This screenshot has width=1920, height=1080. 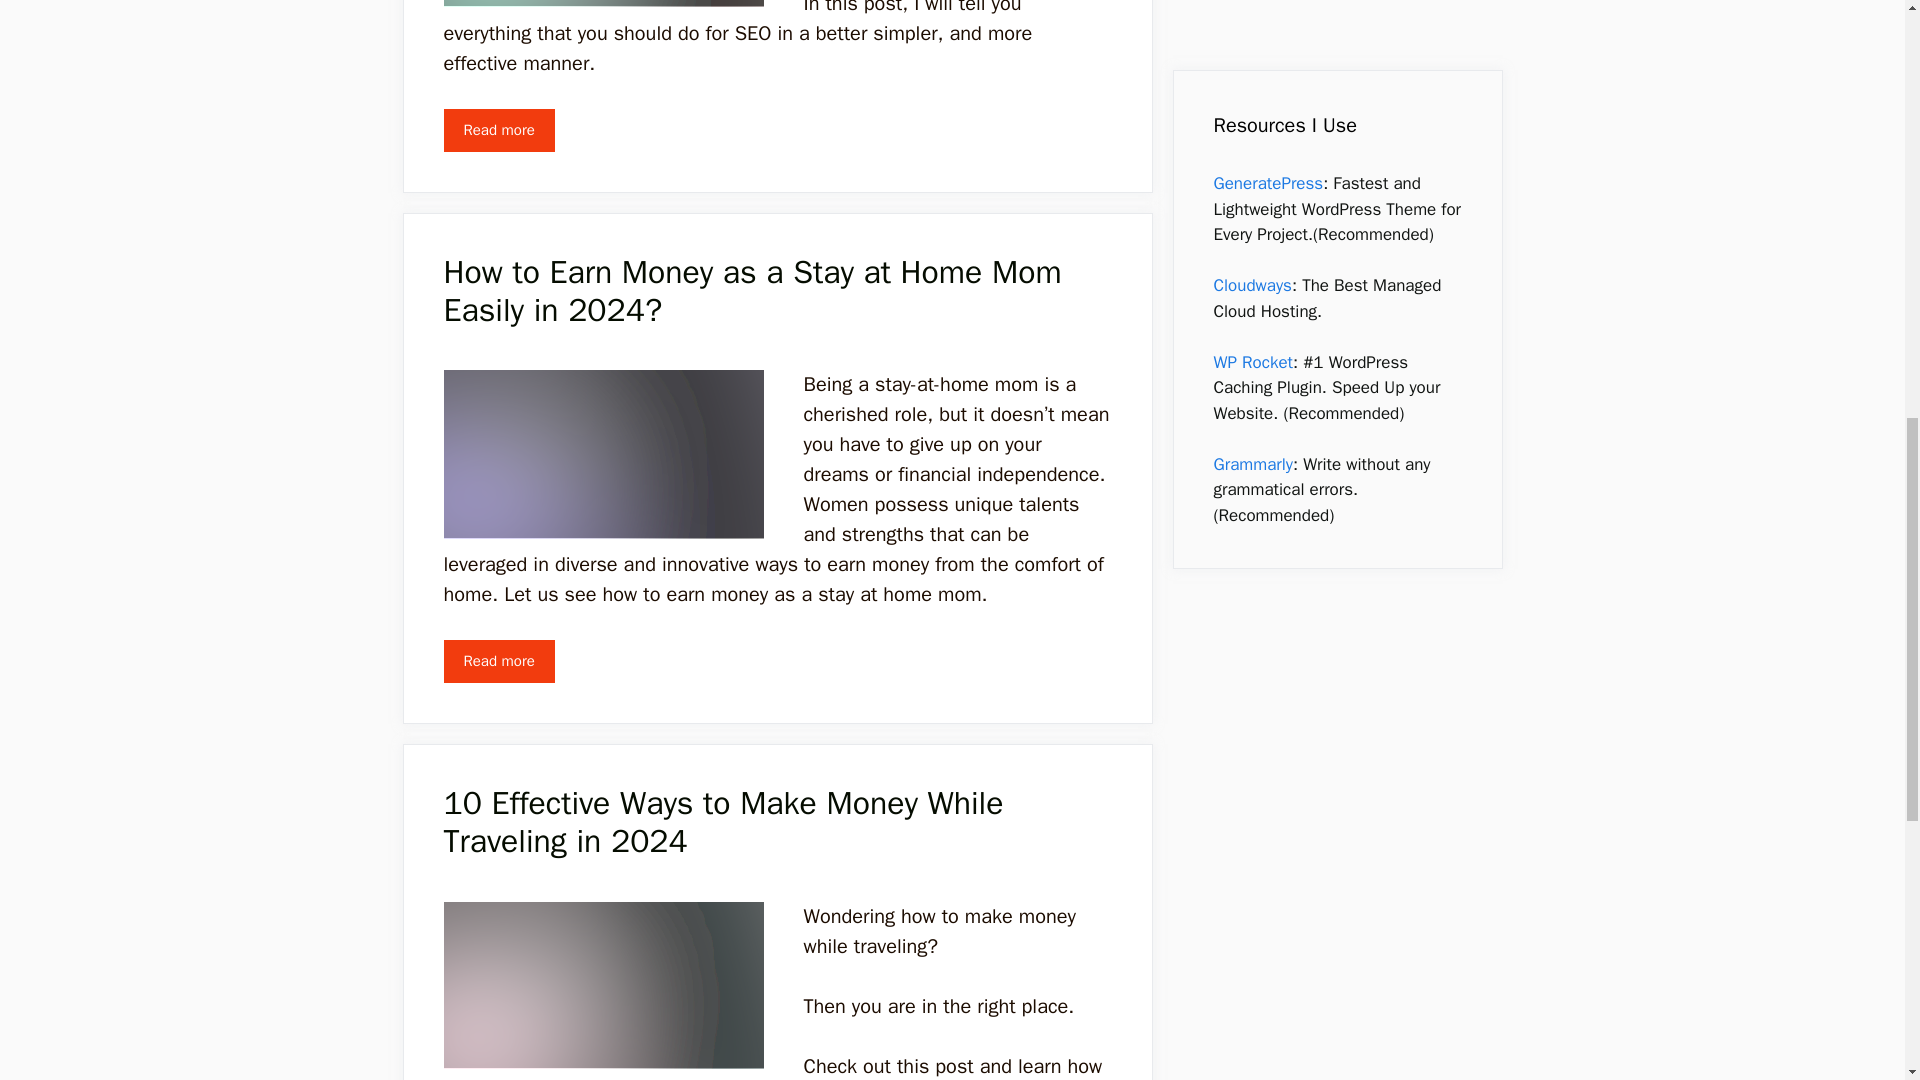 I want to click on Read more, so click(x=498, y=130).